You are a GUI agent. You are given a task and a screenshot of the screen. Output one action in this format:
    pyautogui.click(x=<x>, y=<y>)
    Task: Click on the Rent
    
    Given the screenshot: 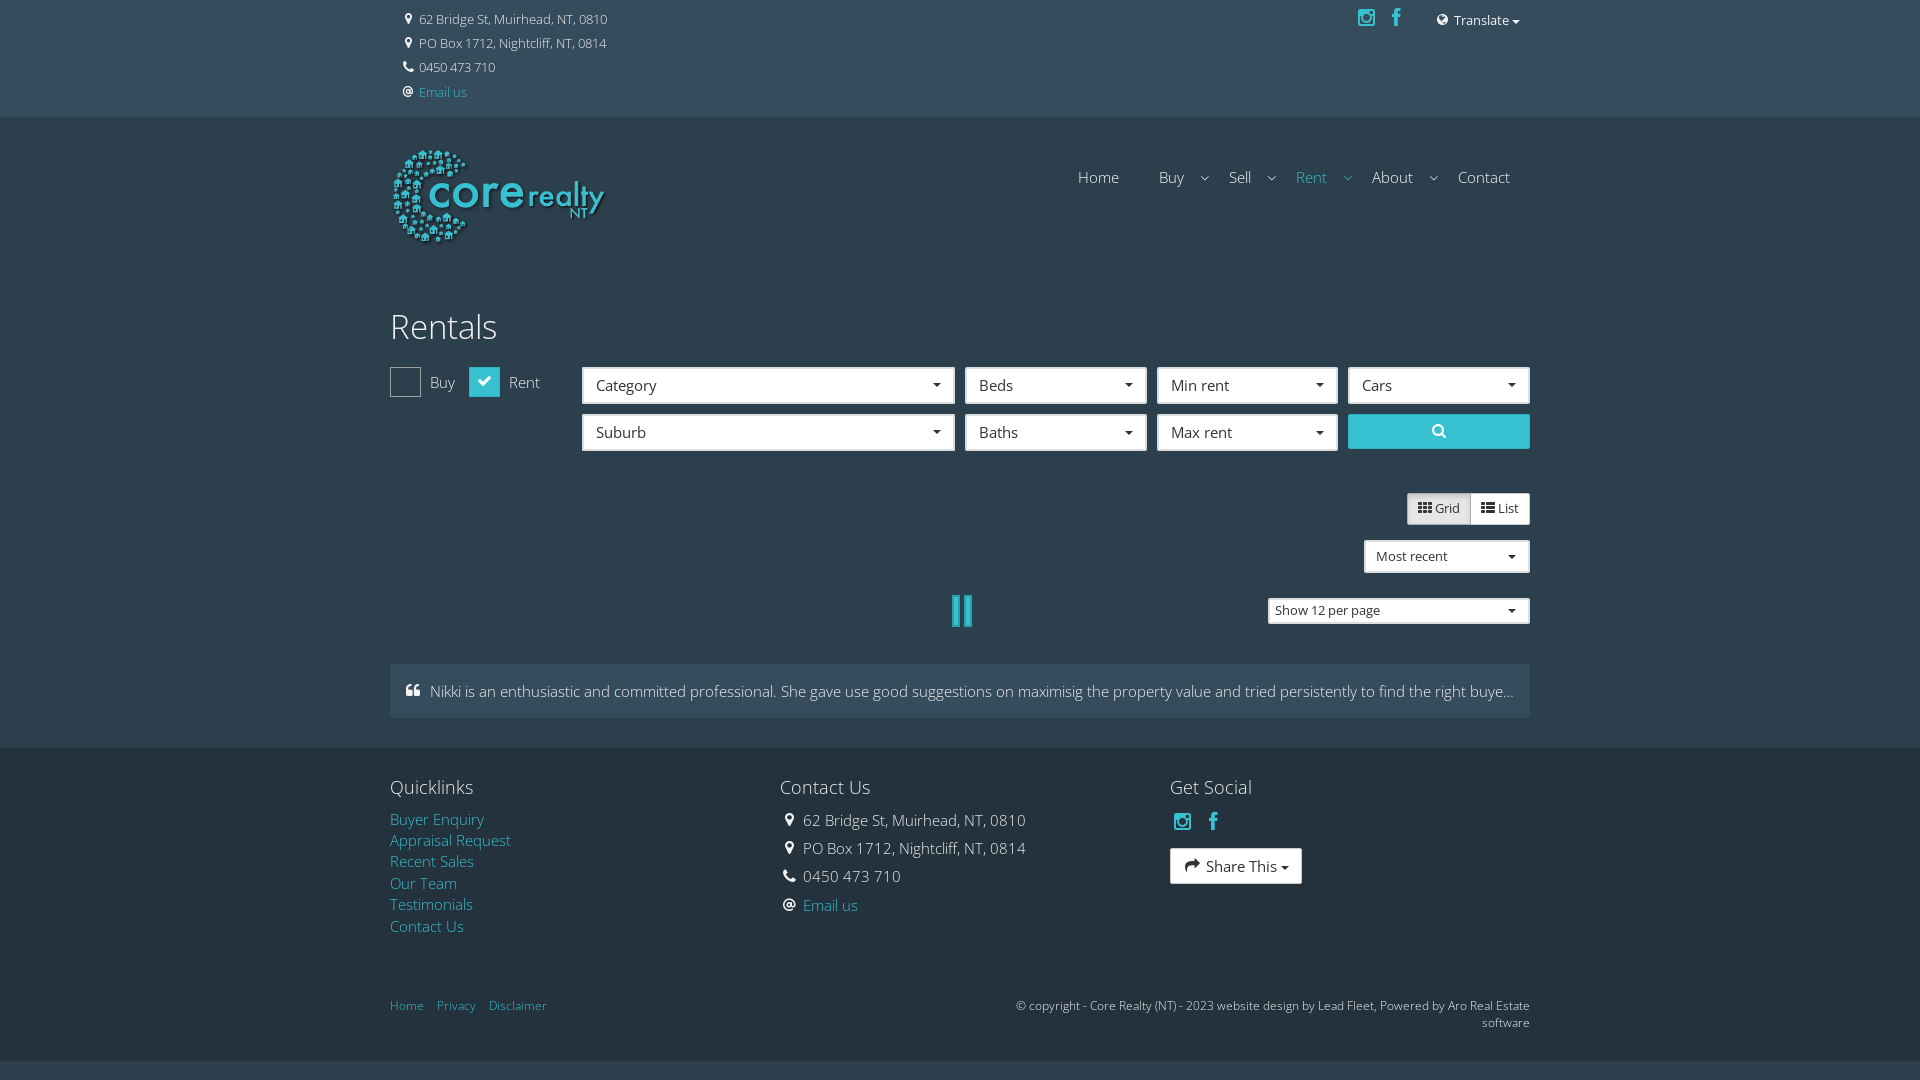 What is the action you would take?
    pyautogui.click(x=1314, y=178)
    